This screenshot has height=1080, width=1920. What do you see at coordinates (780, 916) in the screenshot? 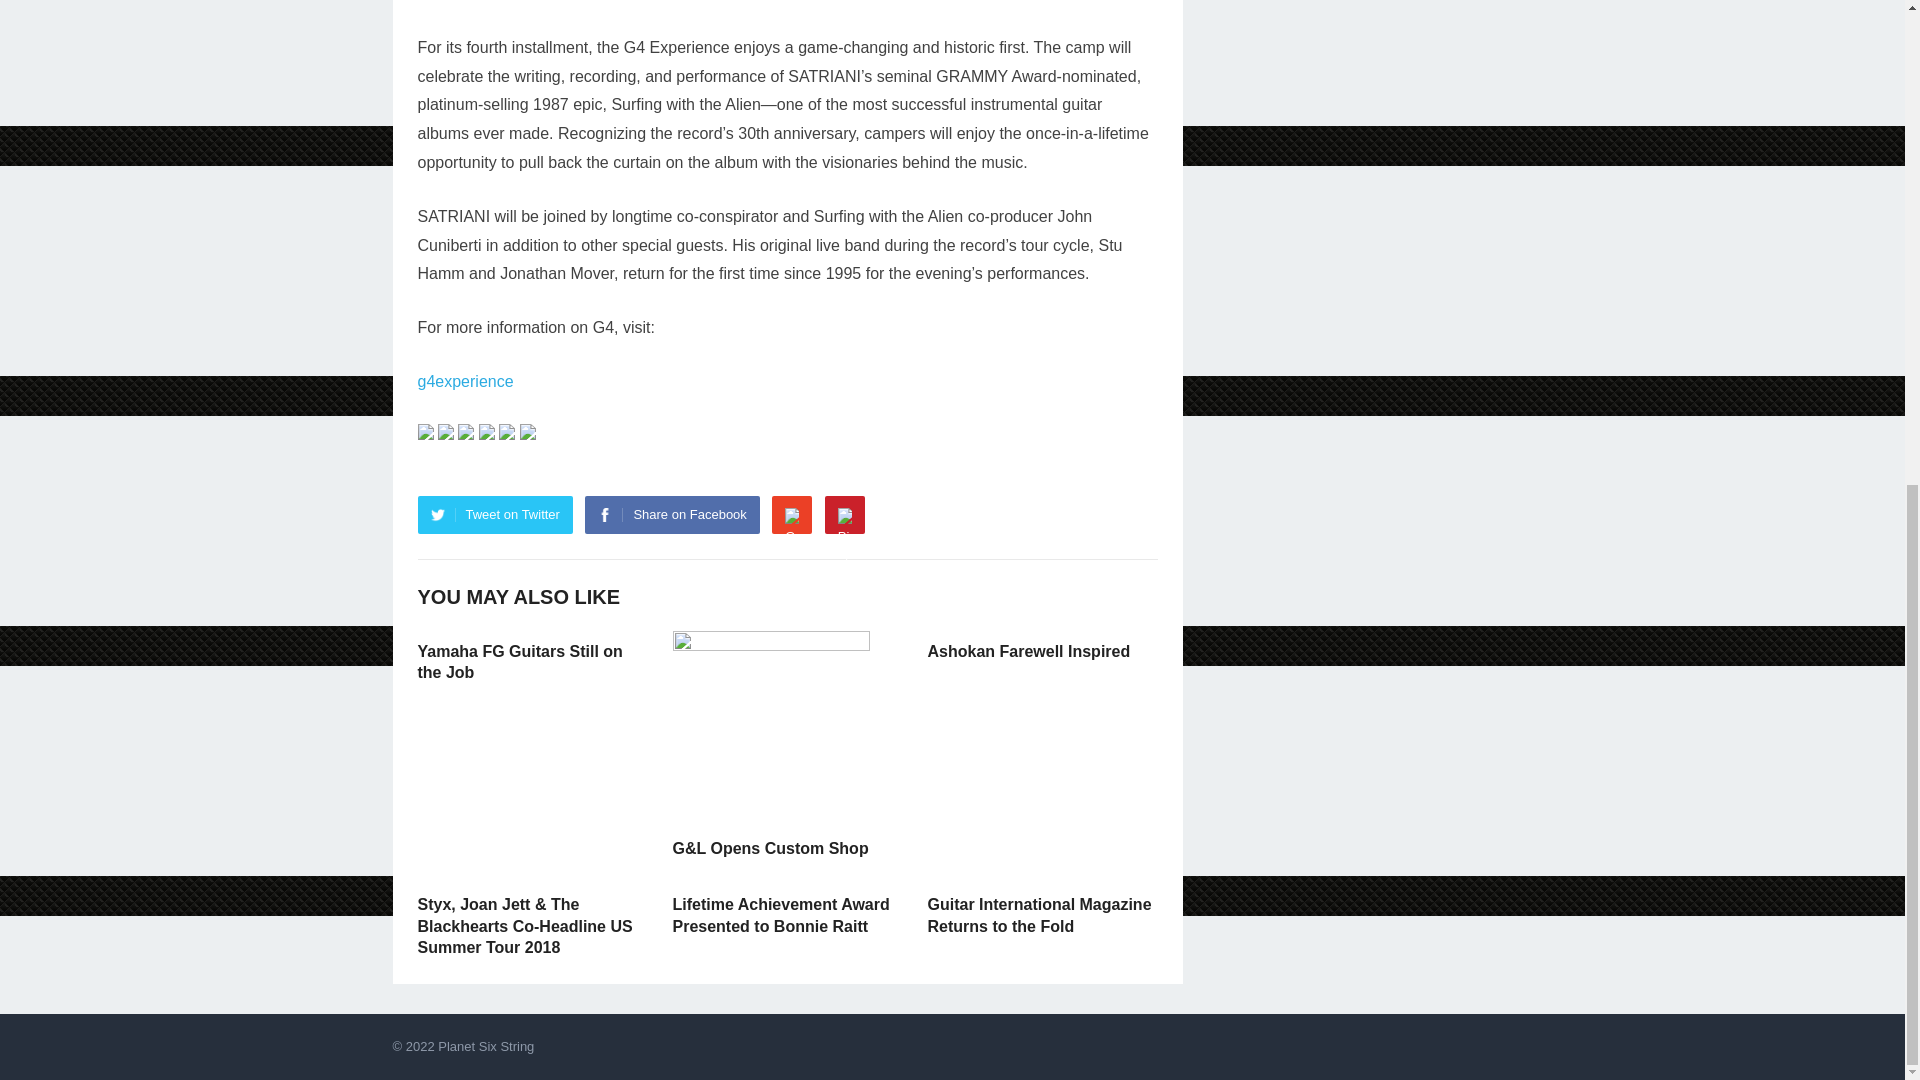
I see `Lifetime Achievement Award Presented to Bonnie Raitt` at bounding box center [780, 916].